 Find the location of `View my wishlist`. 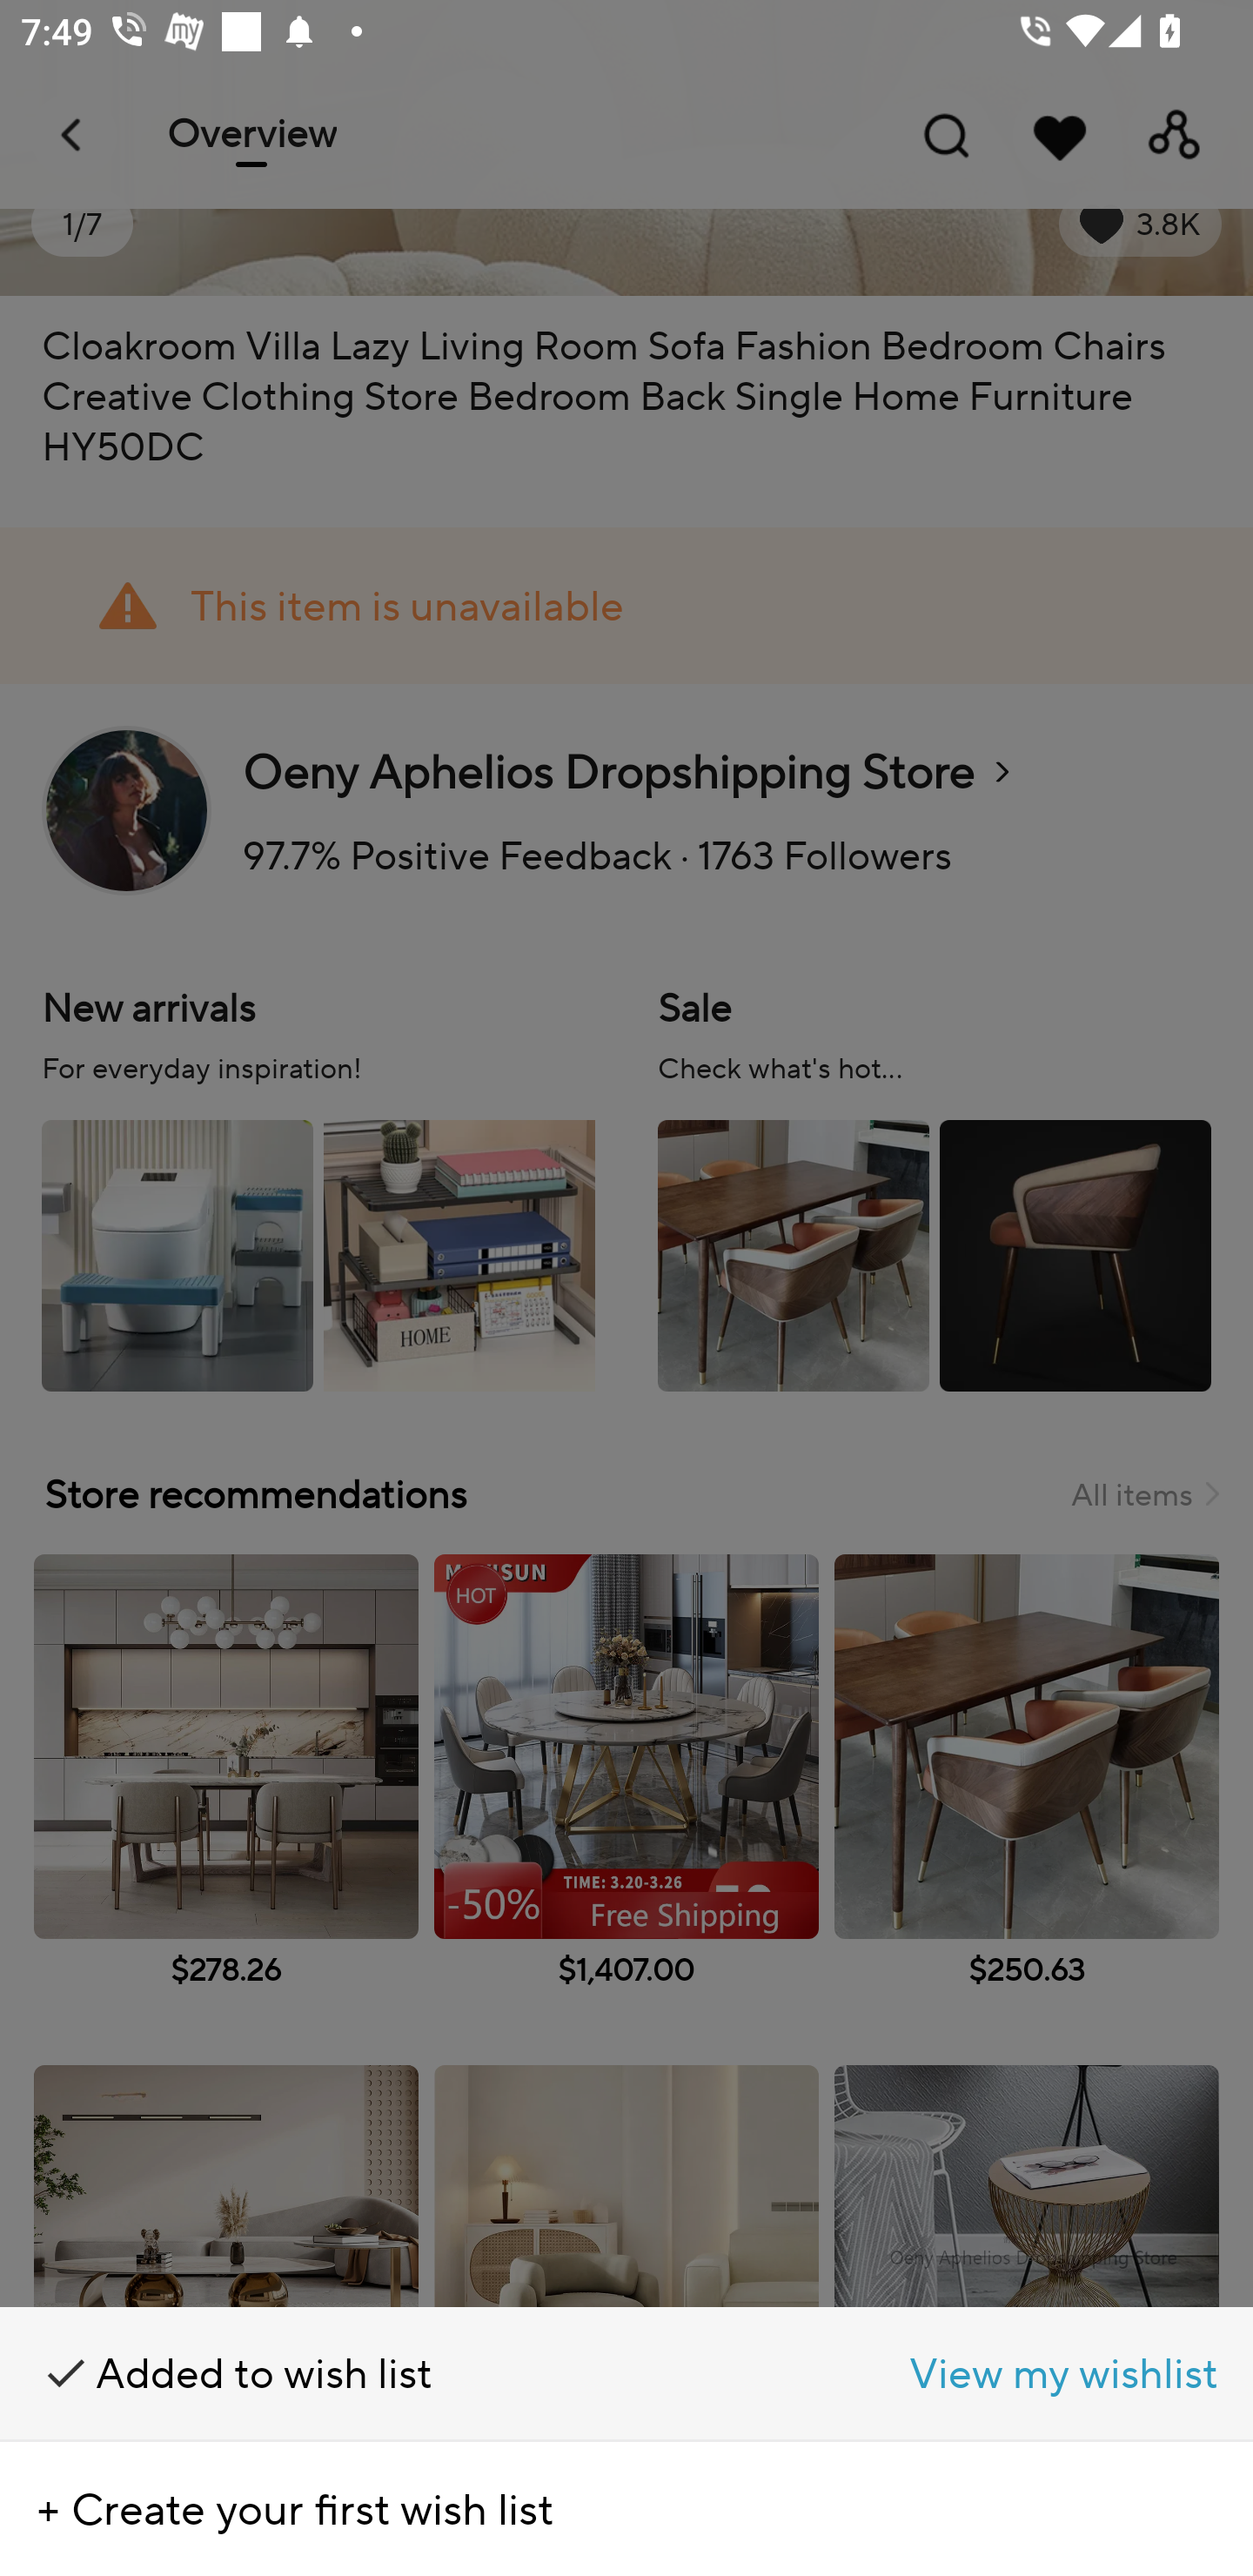

View my wishlist is located at coordinates (940, 2374).